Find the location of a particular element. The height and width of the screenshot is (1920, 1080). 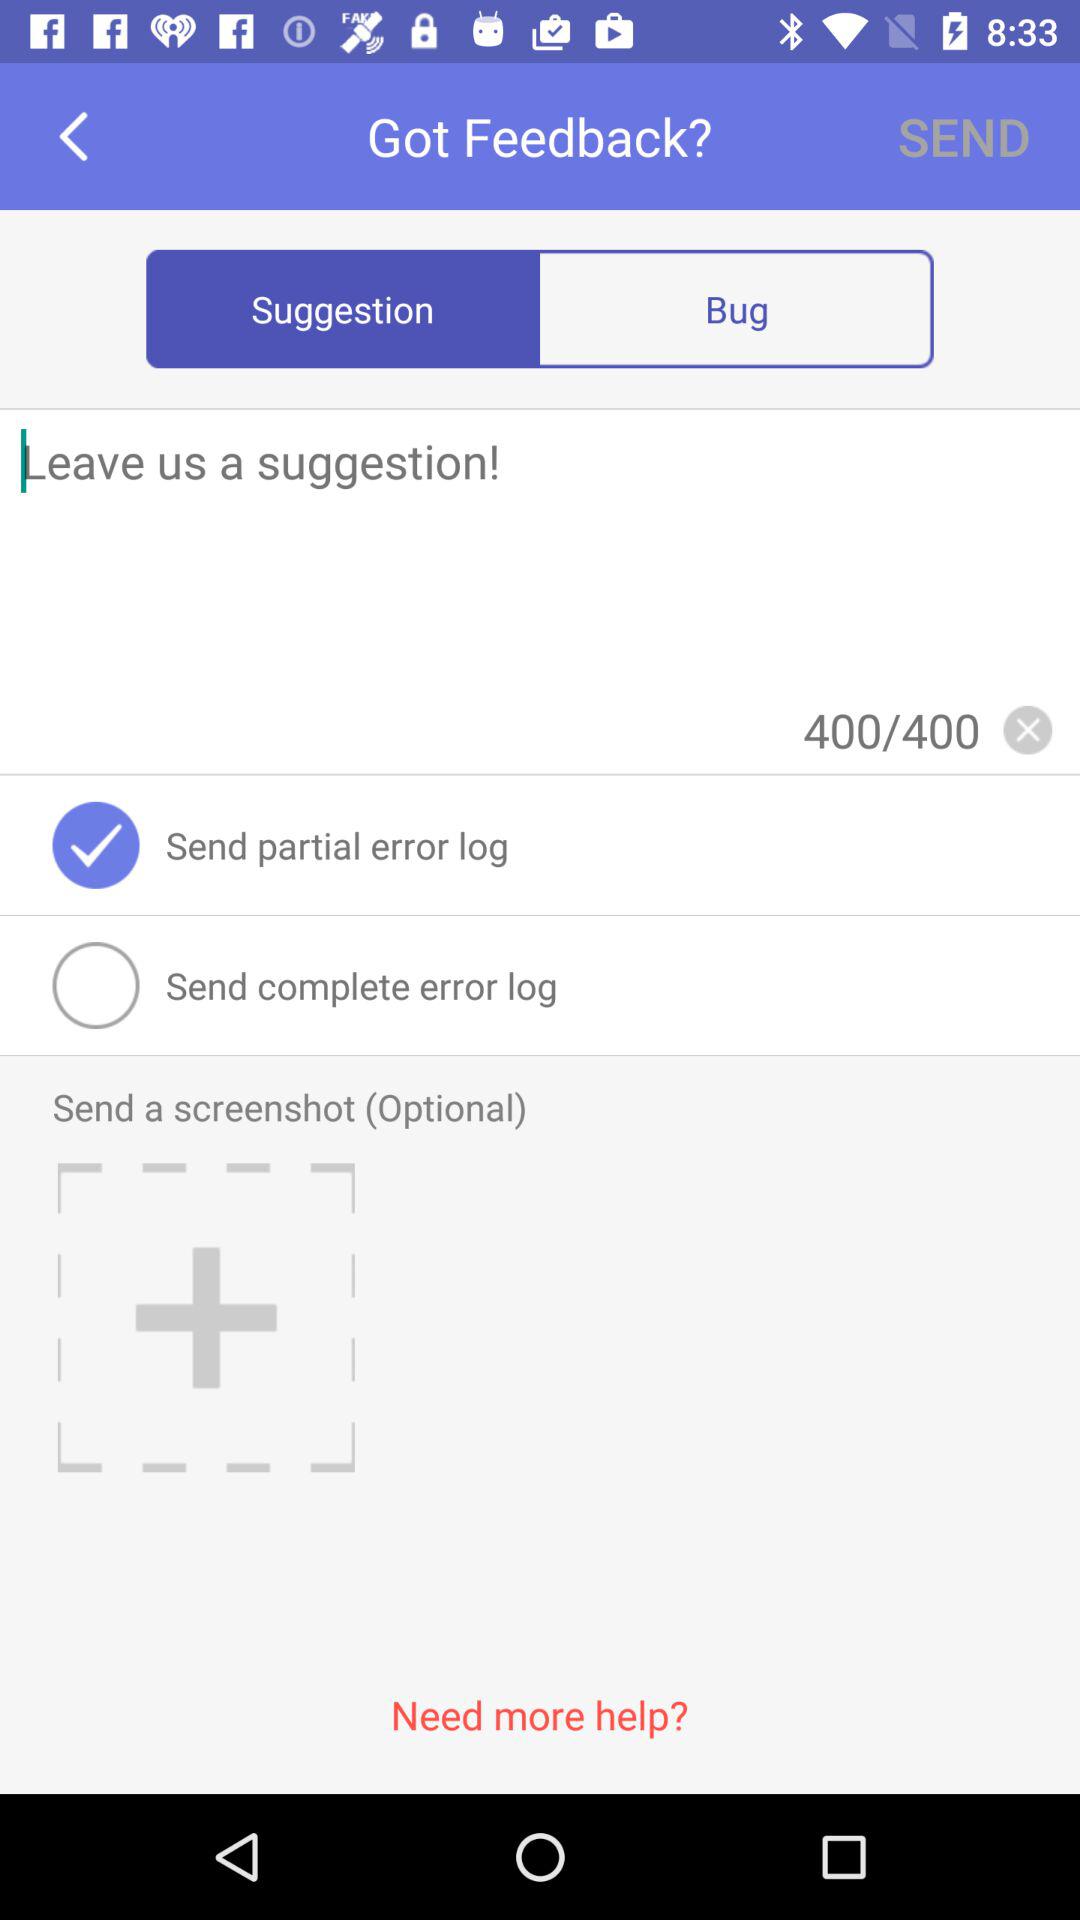

turn off item to the left of the bug icon is located at coordinates (343, 308).